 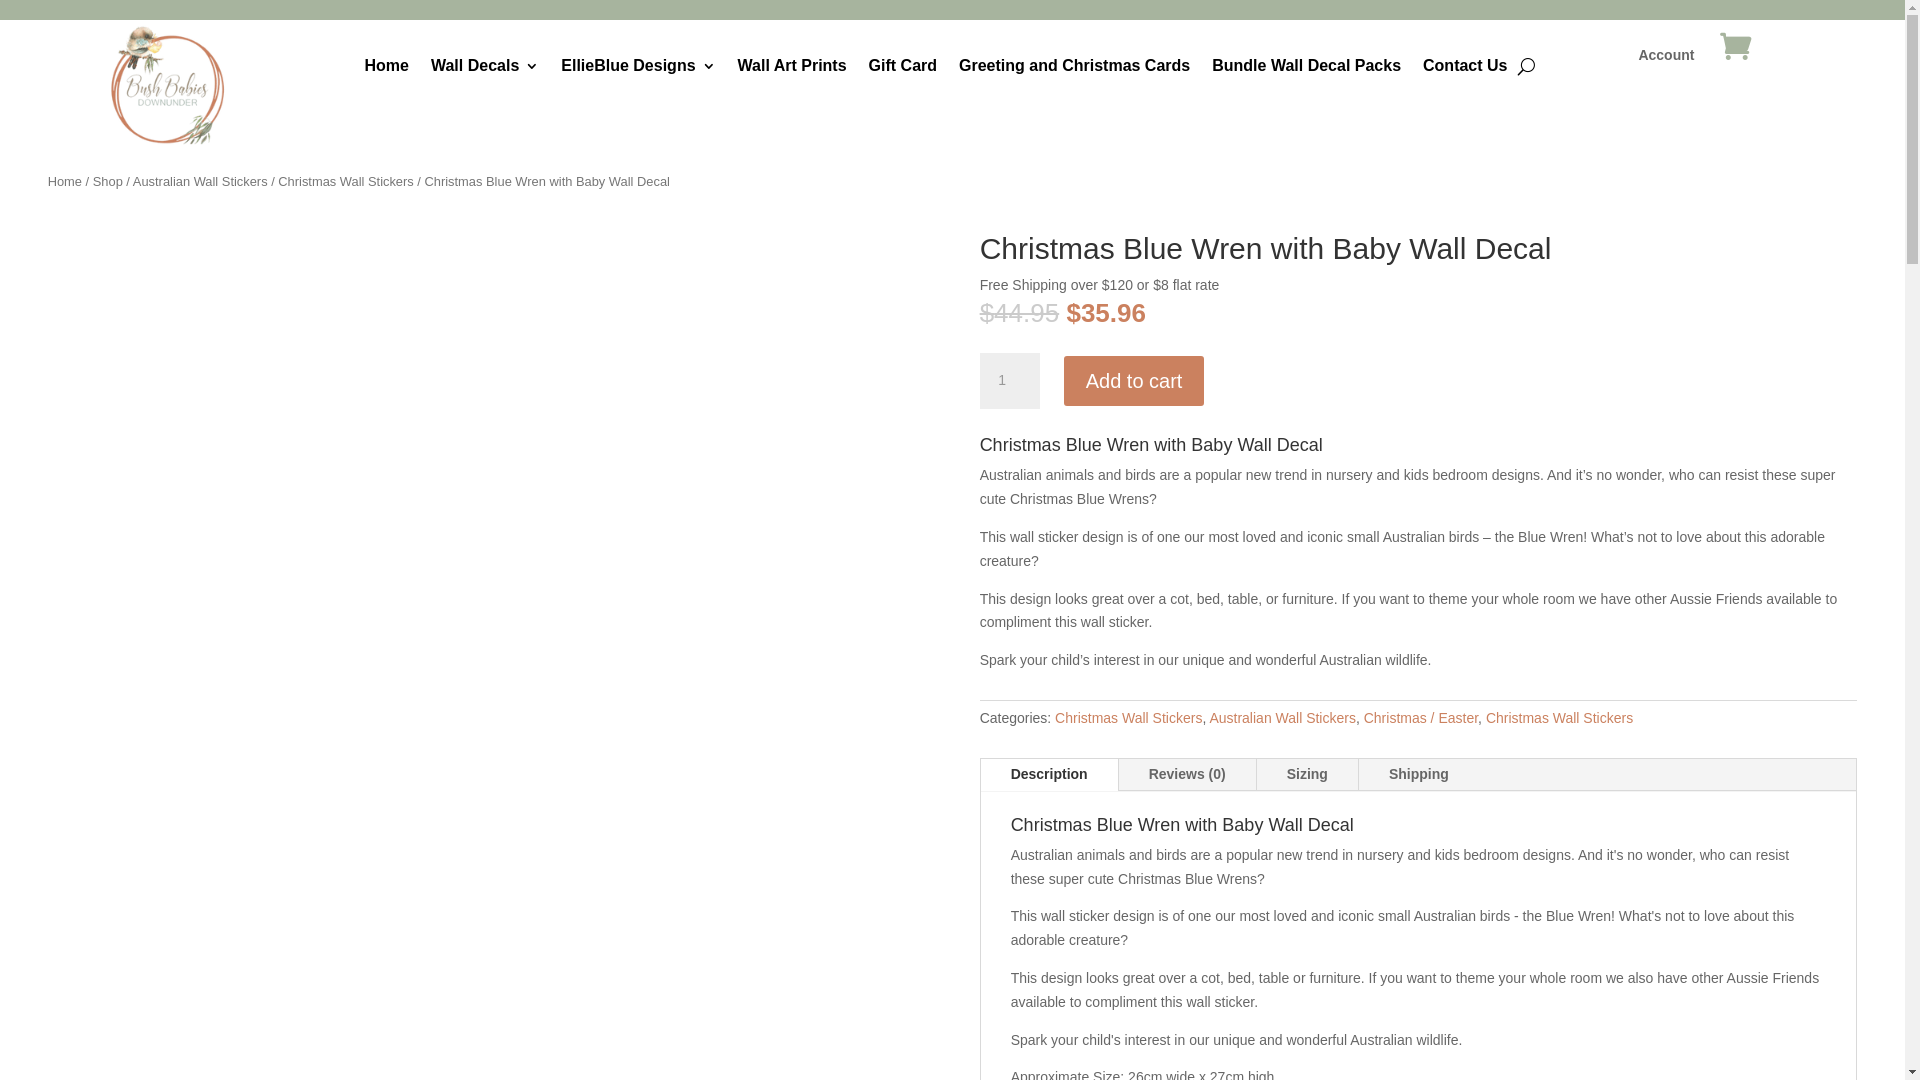 What do you see at coordinates (1050, 774) in the screenshot?
I see `Description` at bounding box center [1050, 774].